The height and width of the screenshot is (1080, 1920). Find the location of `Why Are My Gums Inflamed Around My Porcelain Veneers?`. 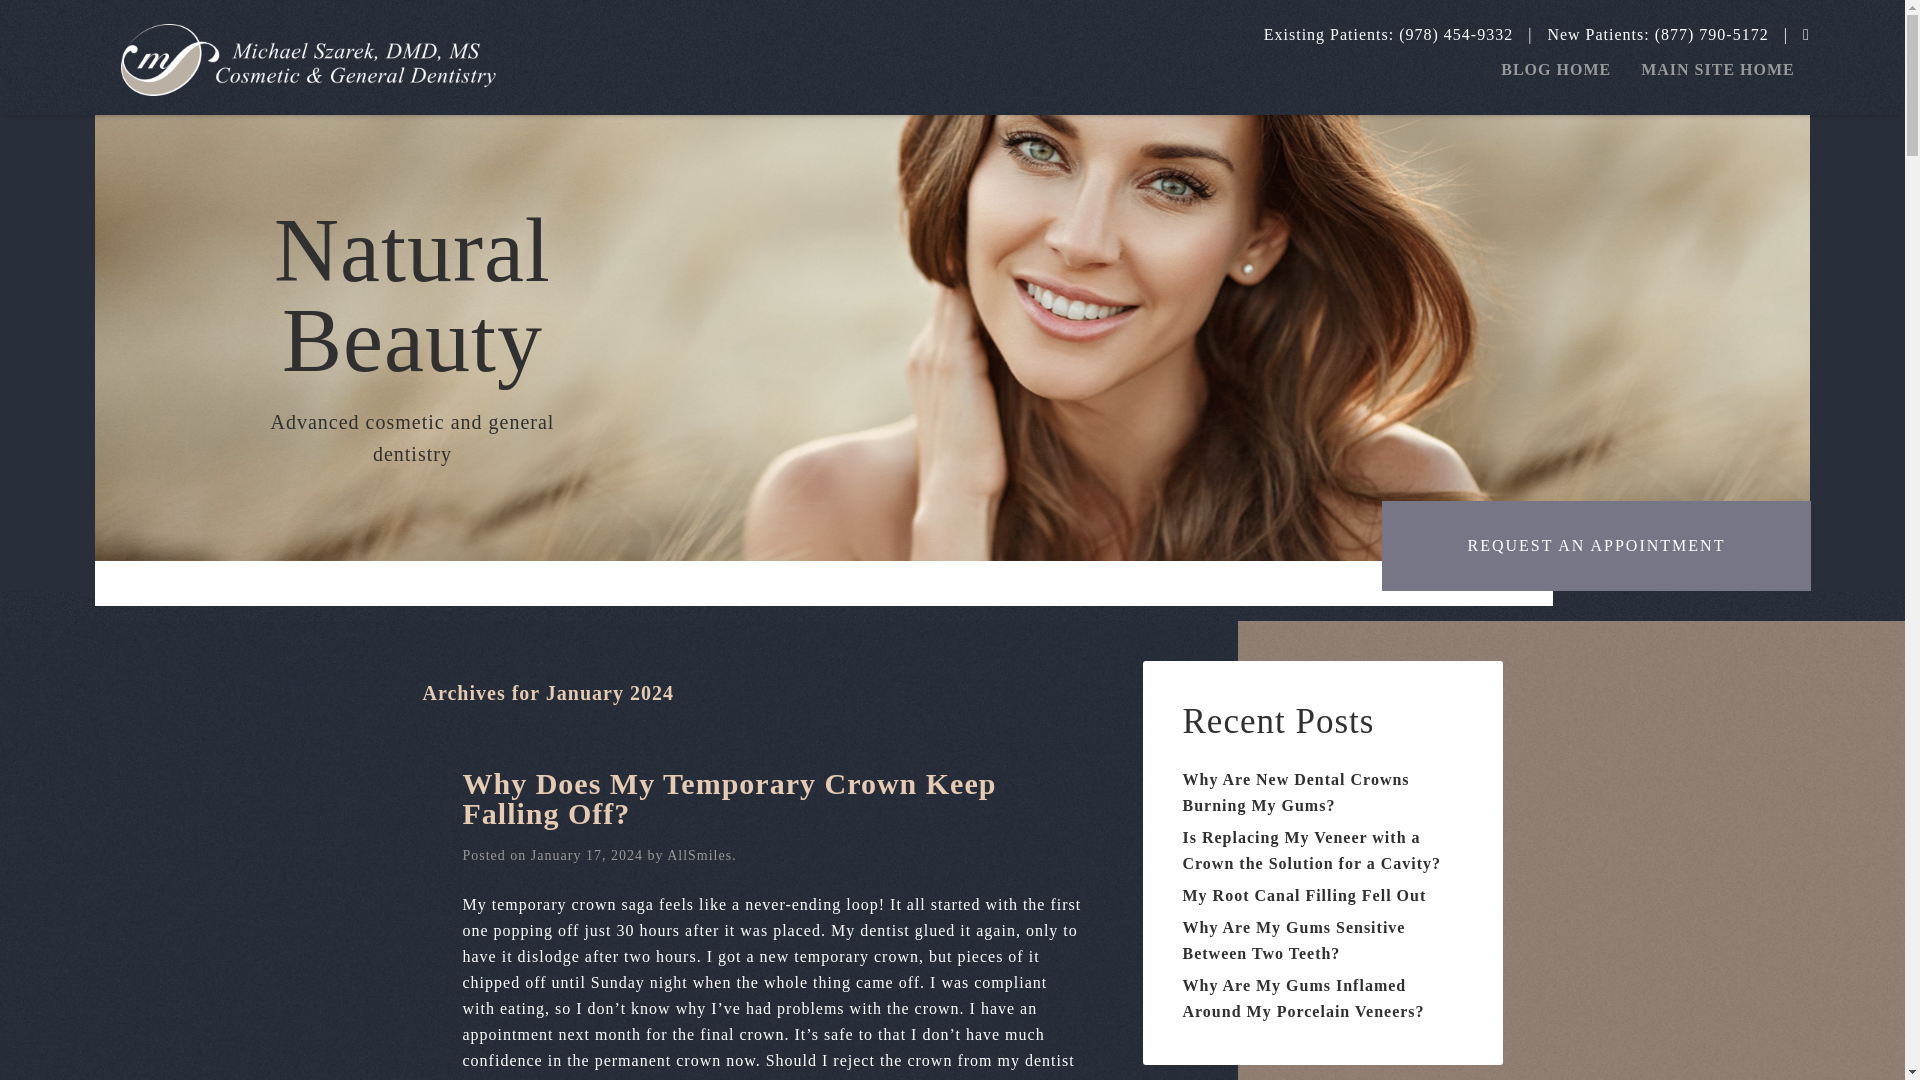

Why Are My Gums Inflamed Around My Porcelain Veneers? is located at coordinates (1303, 998).